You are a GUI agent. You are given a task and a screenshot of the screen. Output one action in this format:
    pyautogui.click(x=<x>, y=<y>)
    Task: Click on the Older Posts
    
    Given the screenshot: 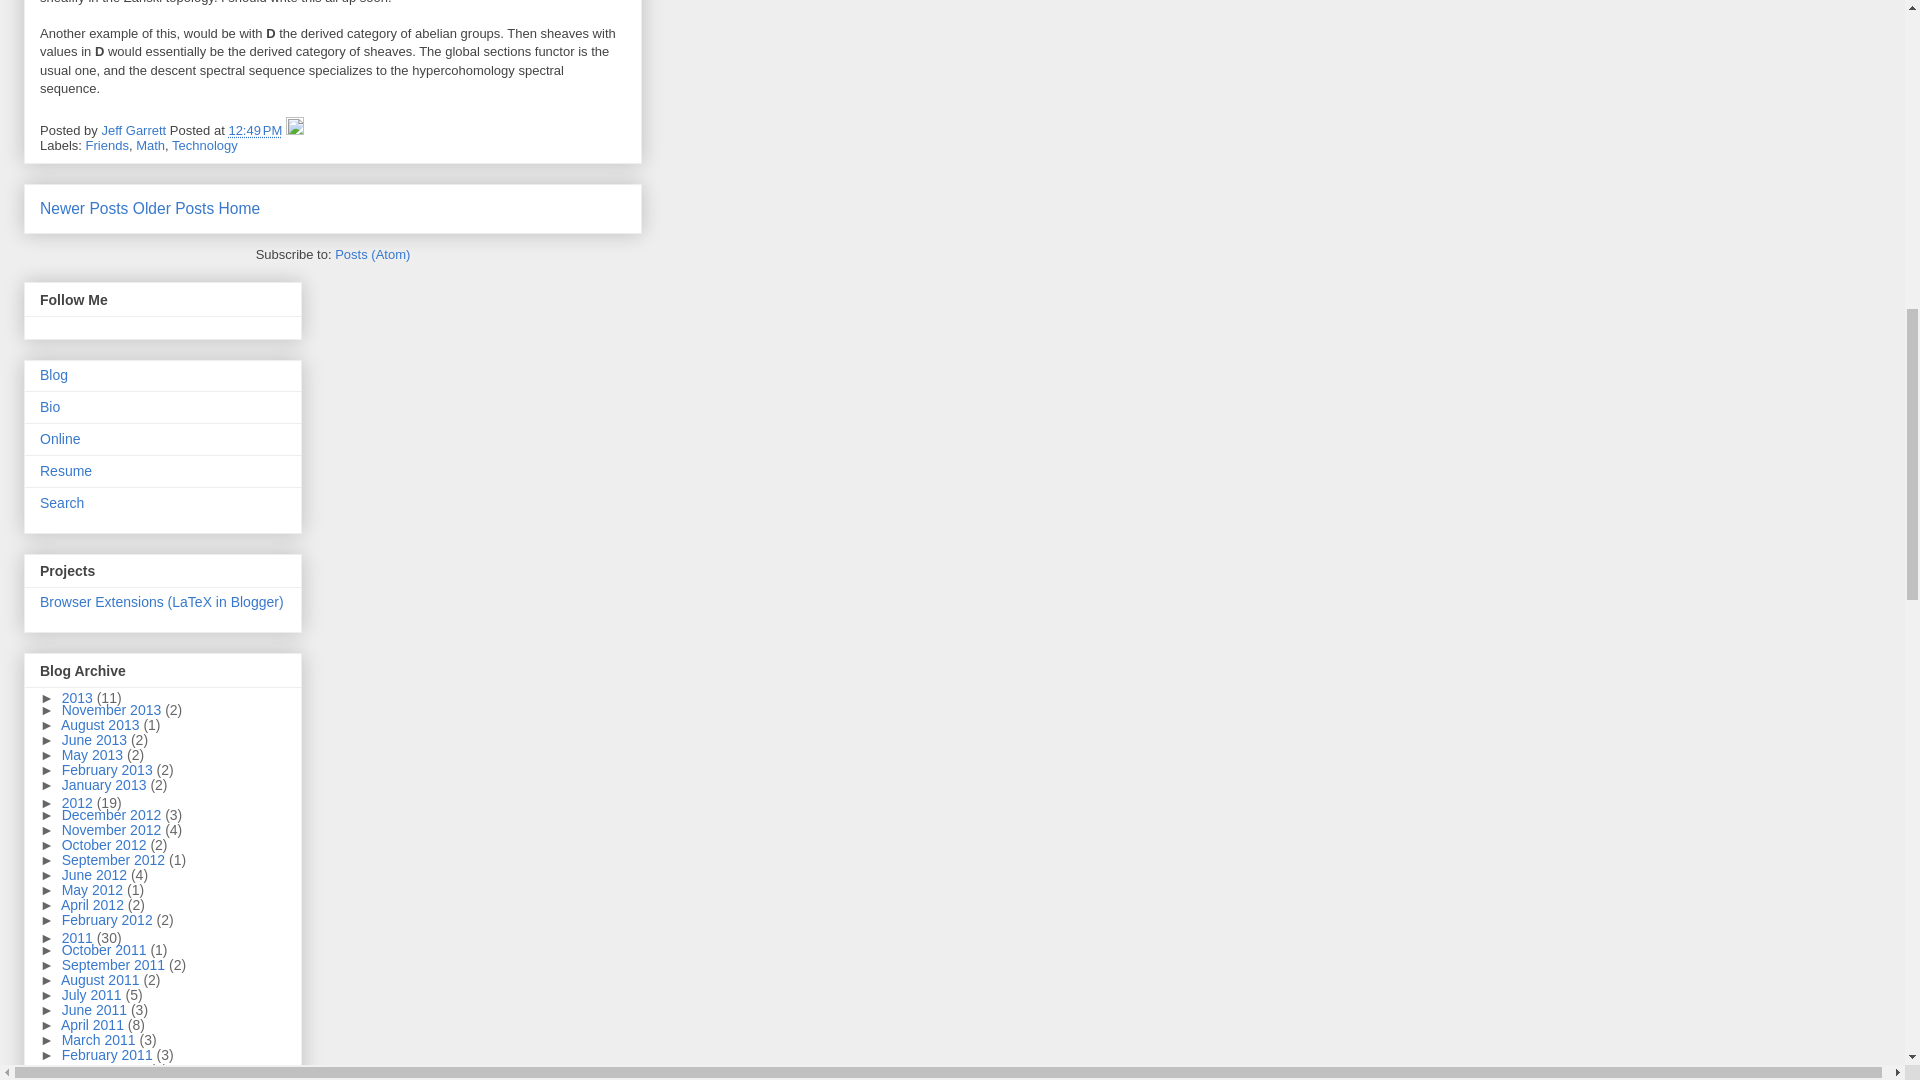 What is the action you would take?
    pyautogui.click(x=172, y=208)
    